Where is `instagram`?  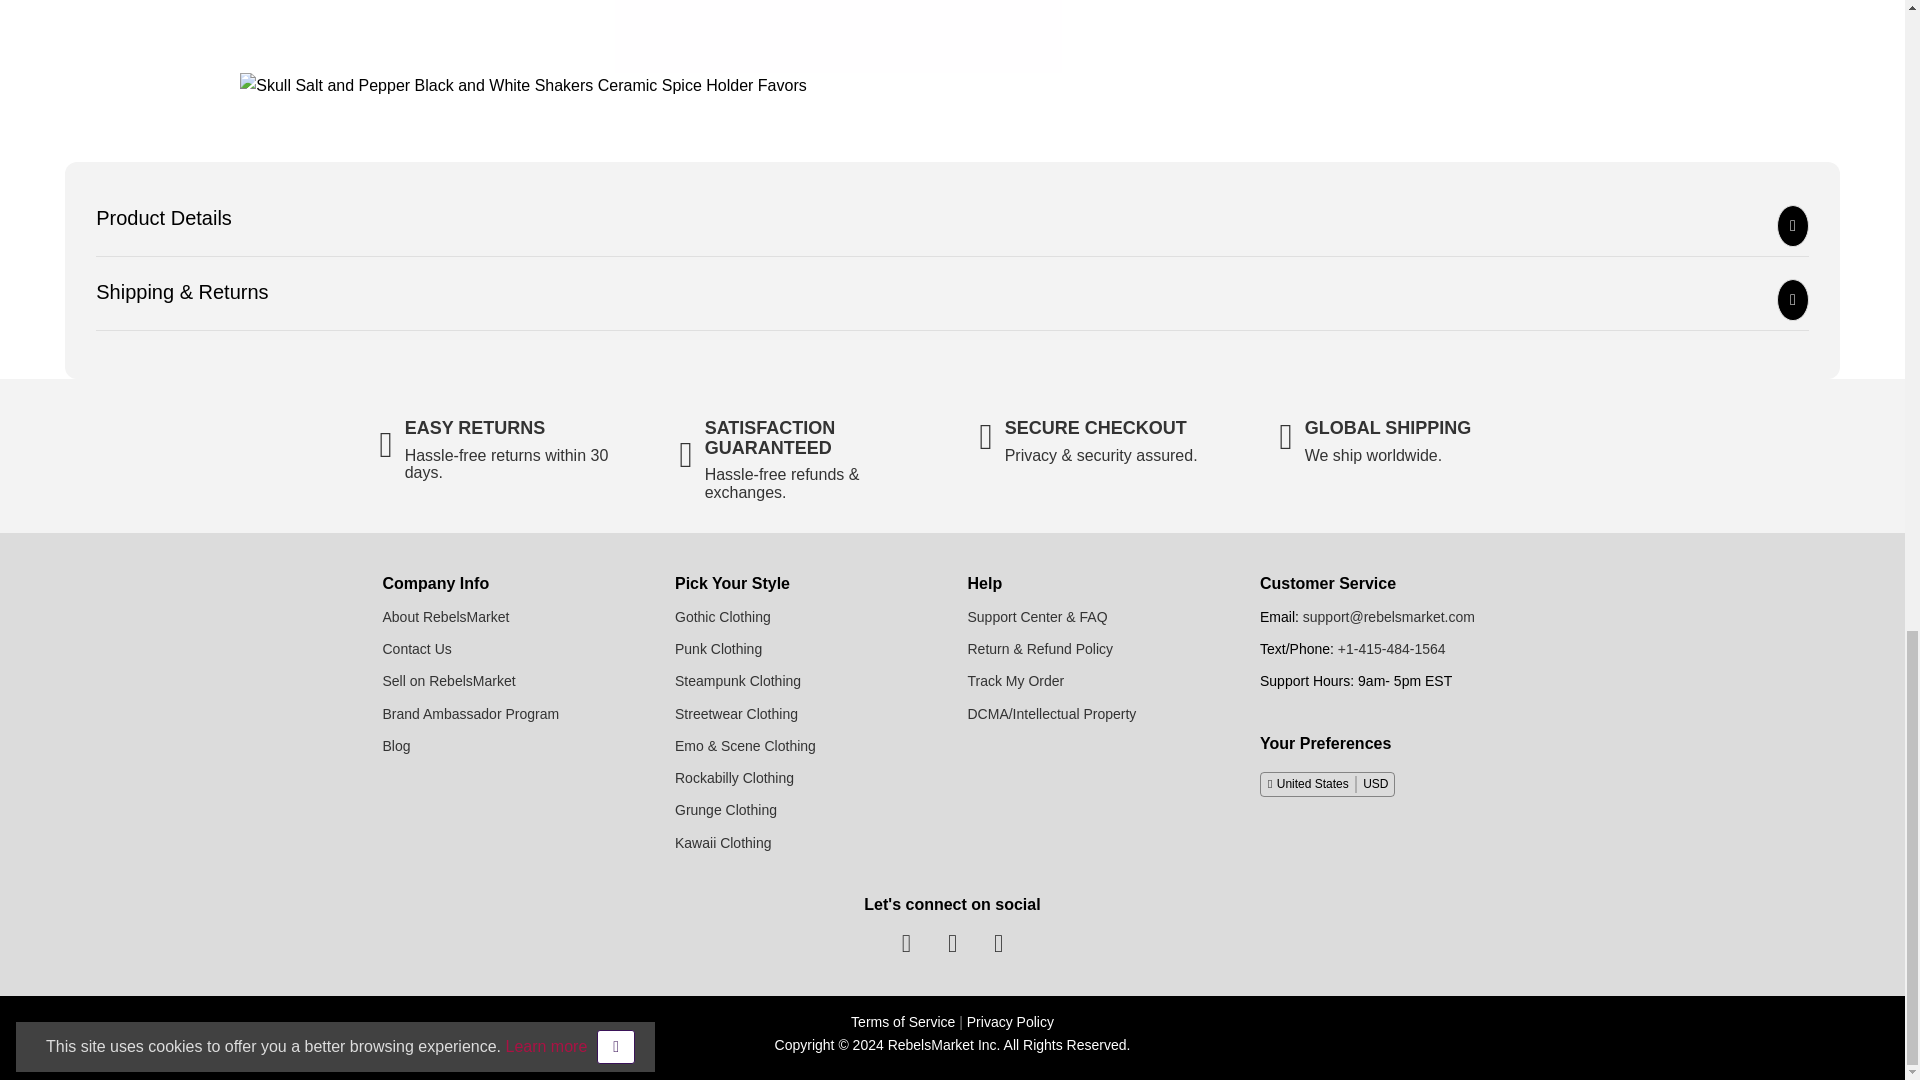
instagram is located at coordinates (998, 942).